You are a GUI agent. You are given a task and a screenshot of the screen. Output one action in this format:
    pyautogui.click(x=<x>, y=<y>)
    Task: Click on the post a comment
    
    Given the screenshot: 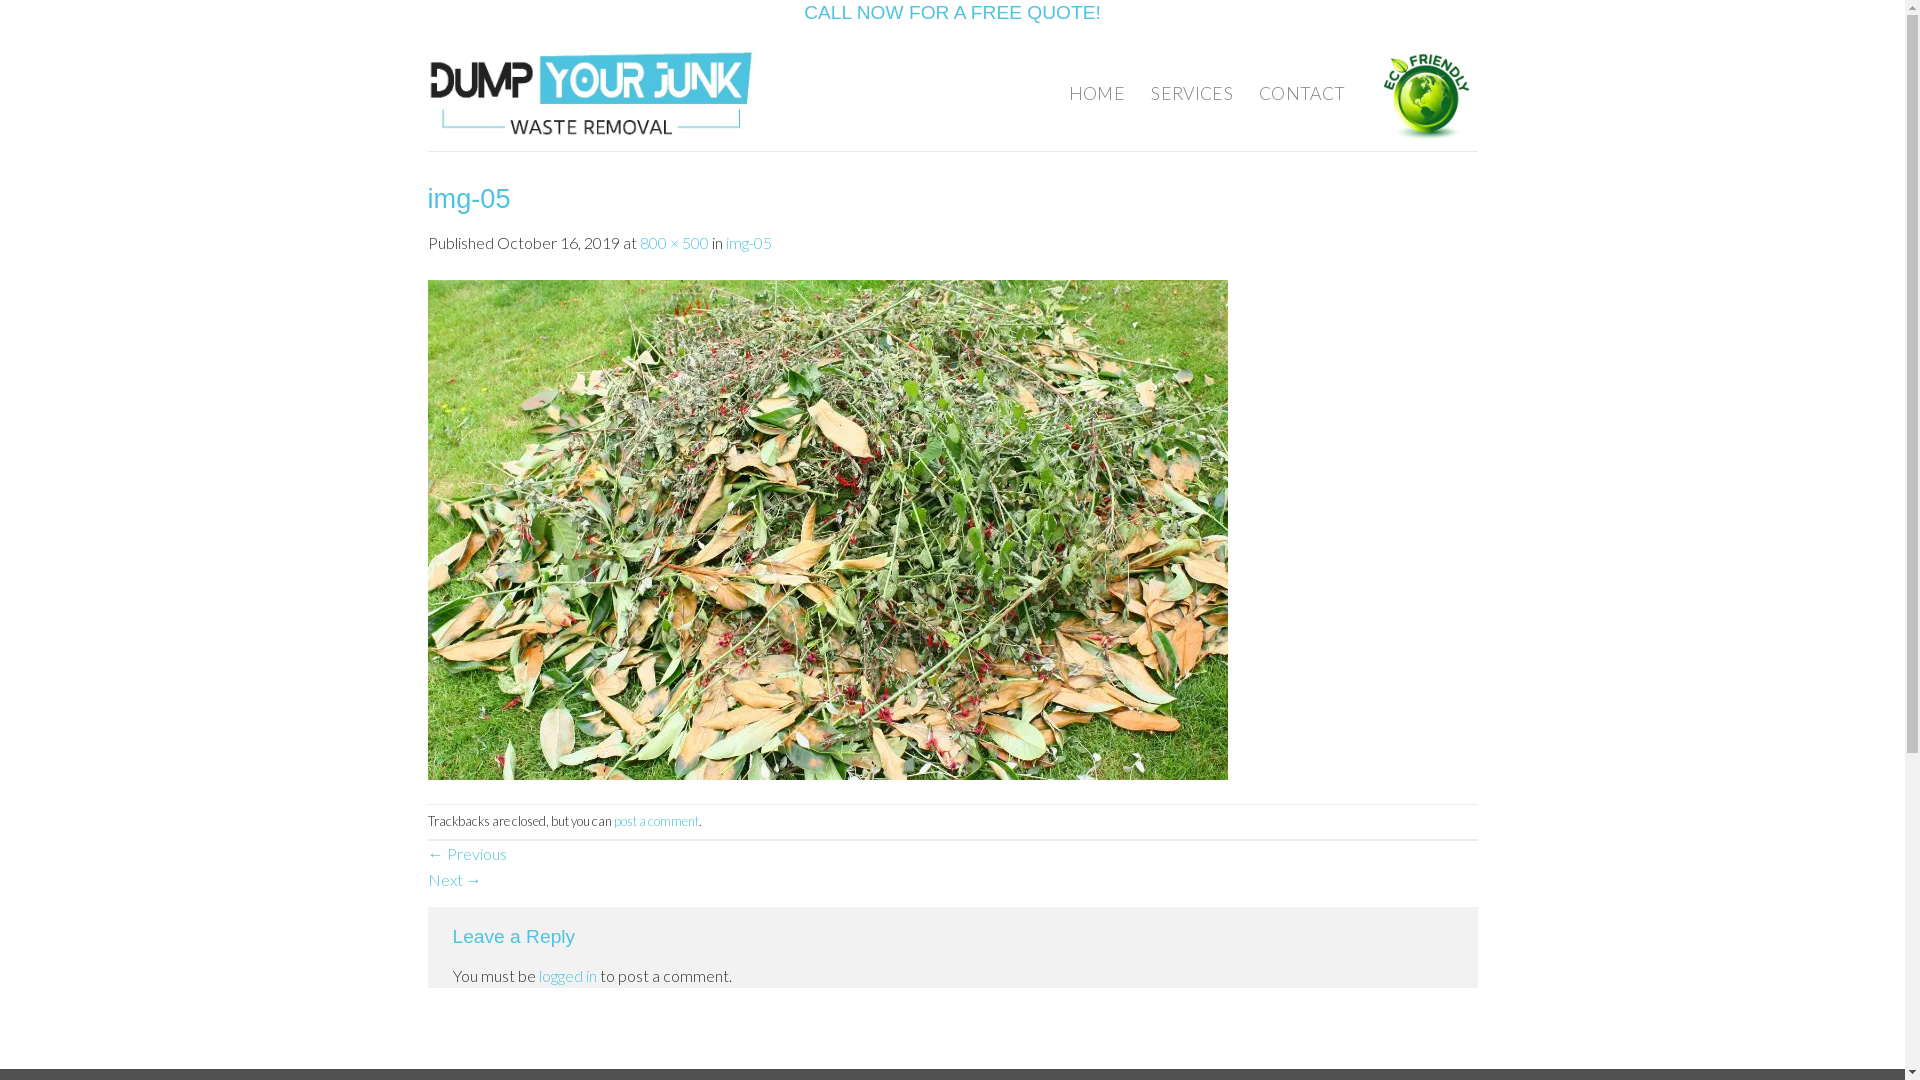 What is the action you would take?
    pyautogui.click(x=656, y=821)
    